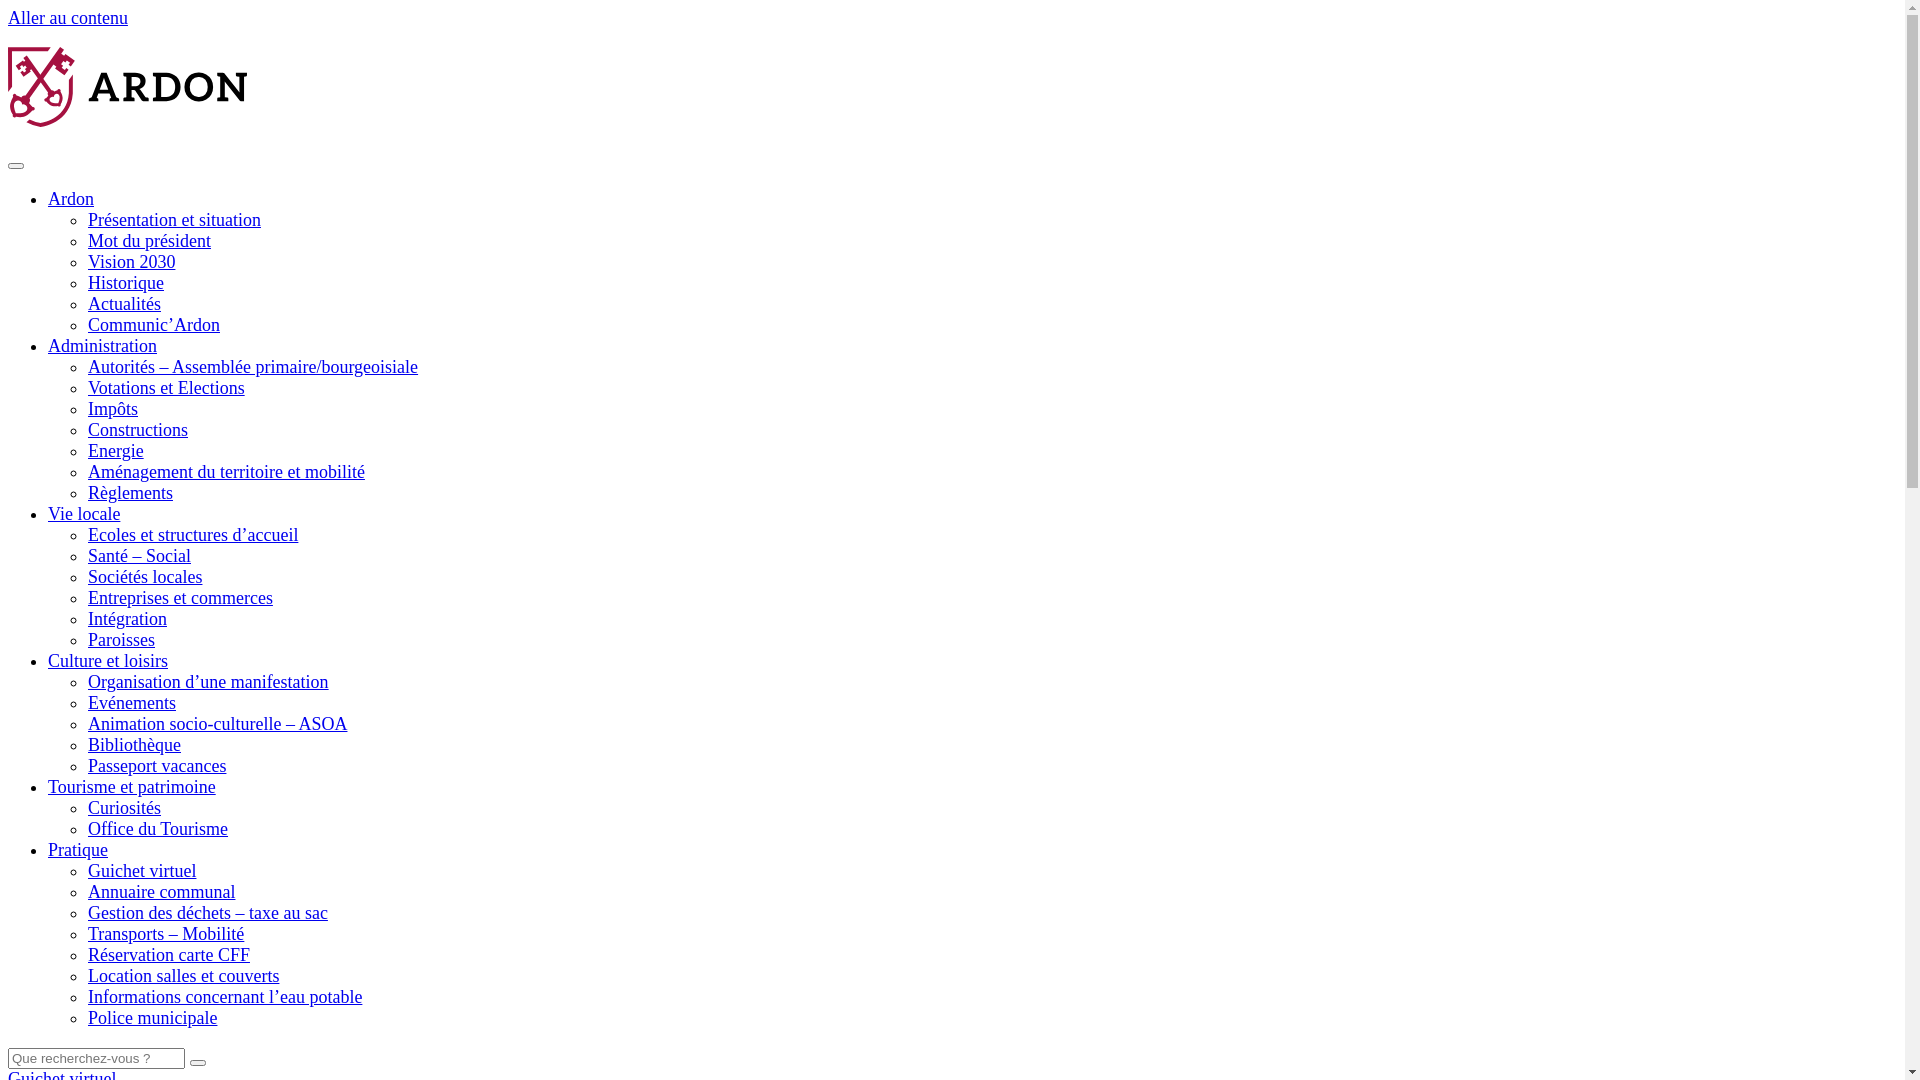 Image resolution: width=1920 pixels, height=1080 pixels. I want to click on Vision 2030, so click(132, 262).